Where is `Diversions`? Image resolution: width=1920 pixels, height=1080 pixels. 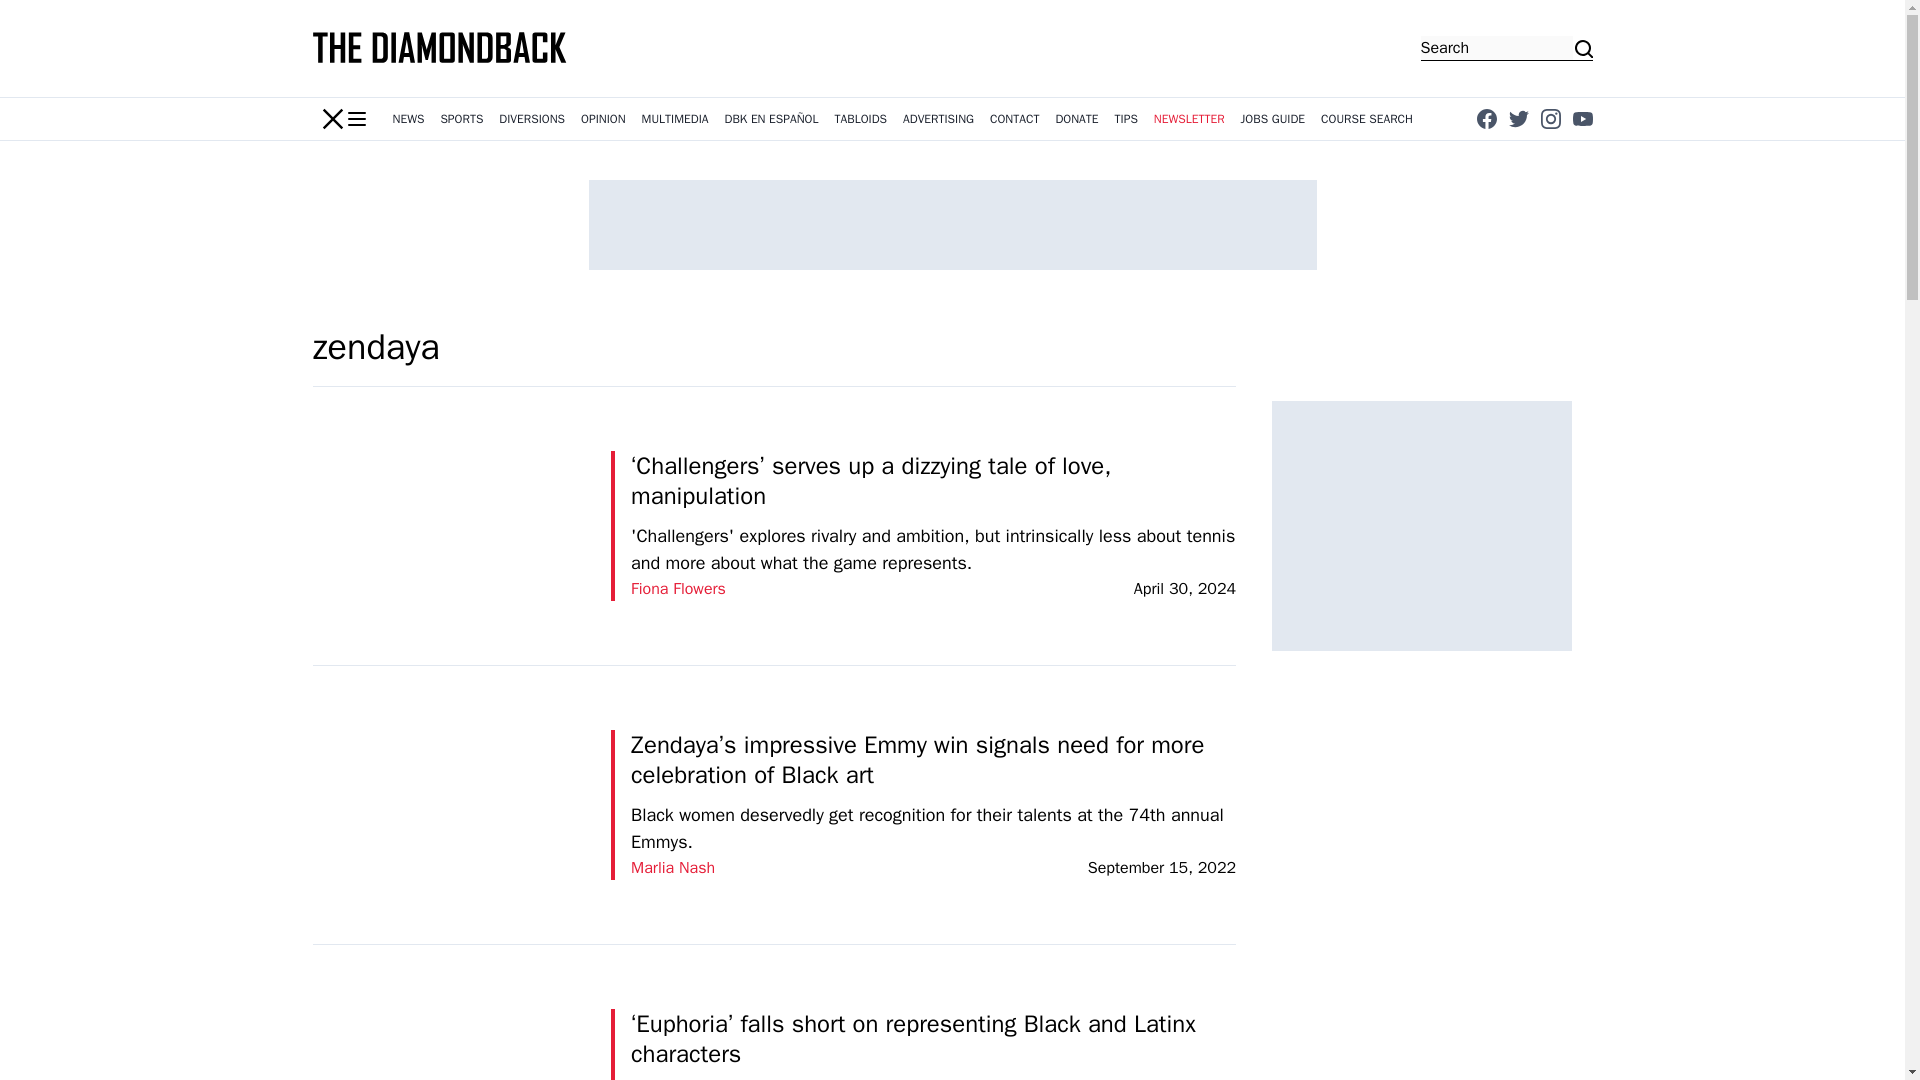
Diversions is located at coordinates (532, 119).